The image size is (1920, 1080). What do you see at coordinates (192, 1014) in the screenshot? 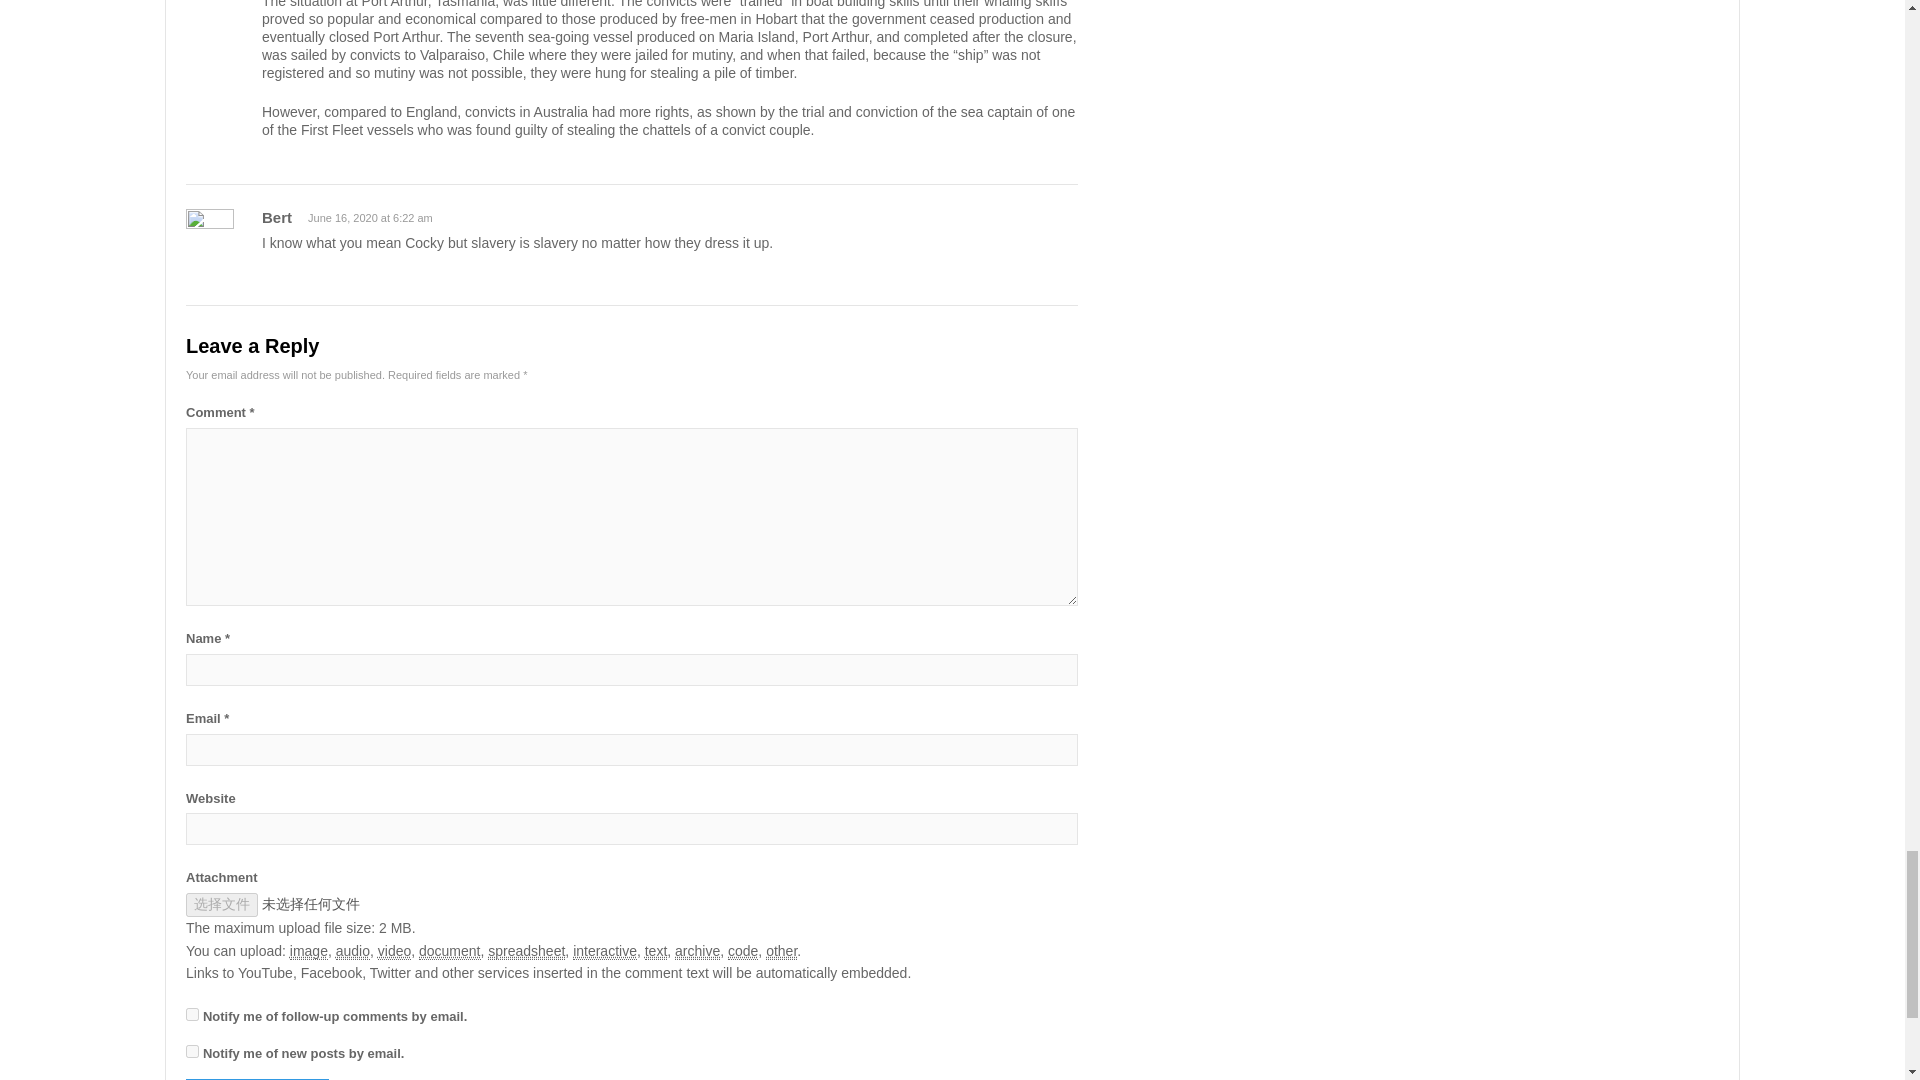
I see `subscribe` at bounding box center [192, 1014].